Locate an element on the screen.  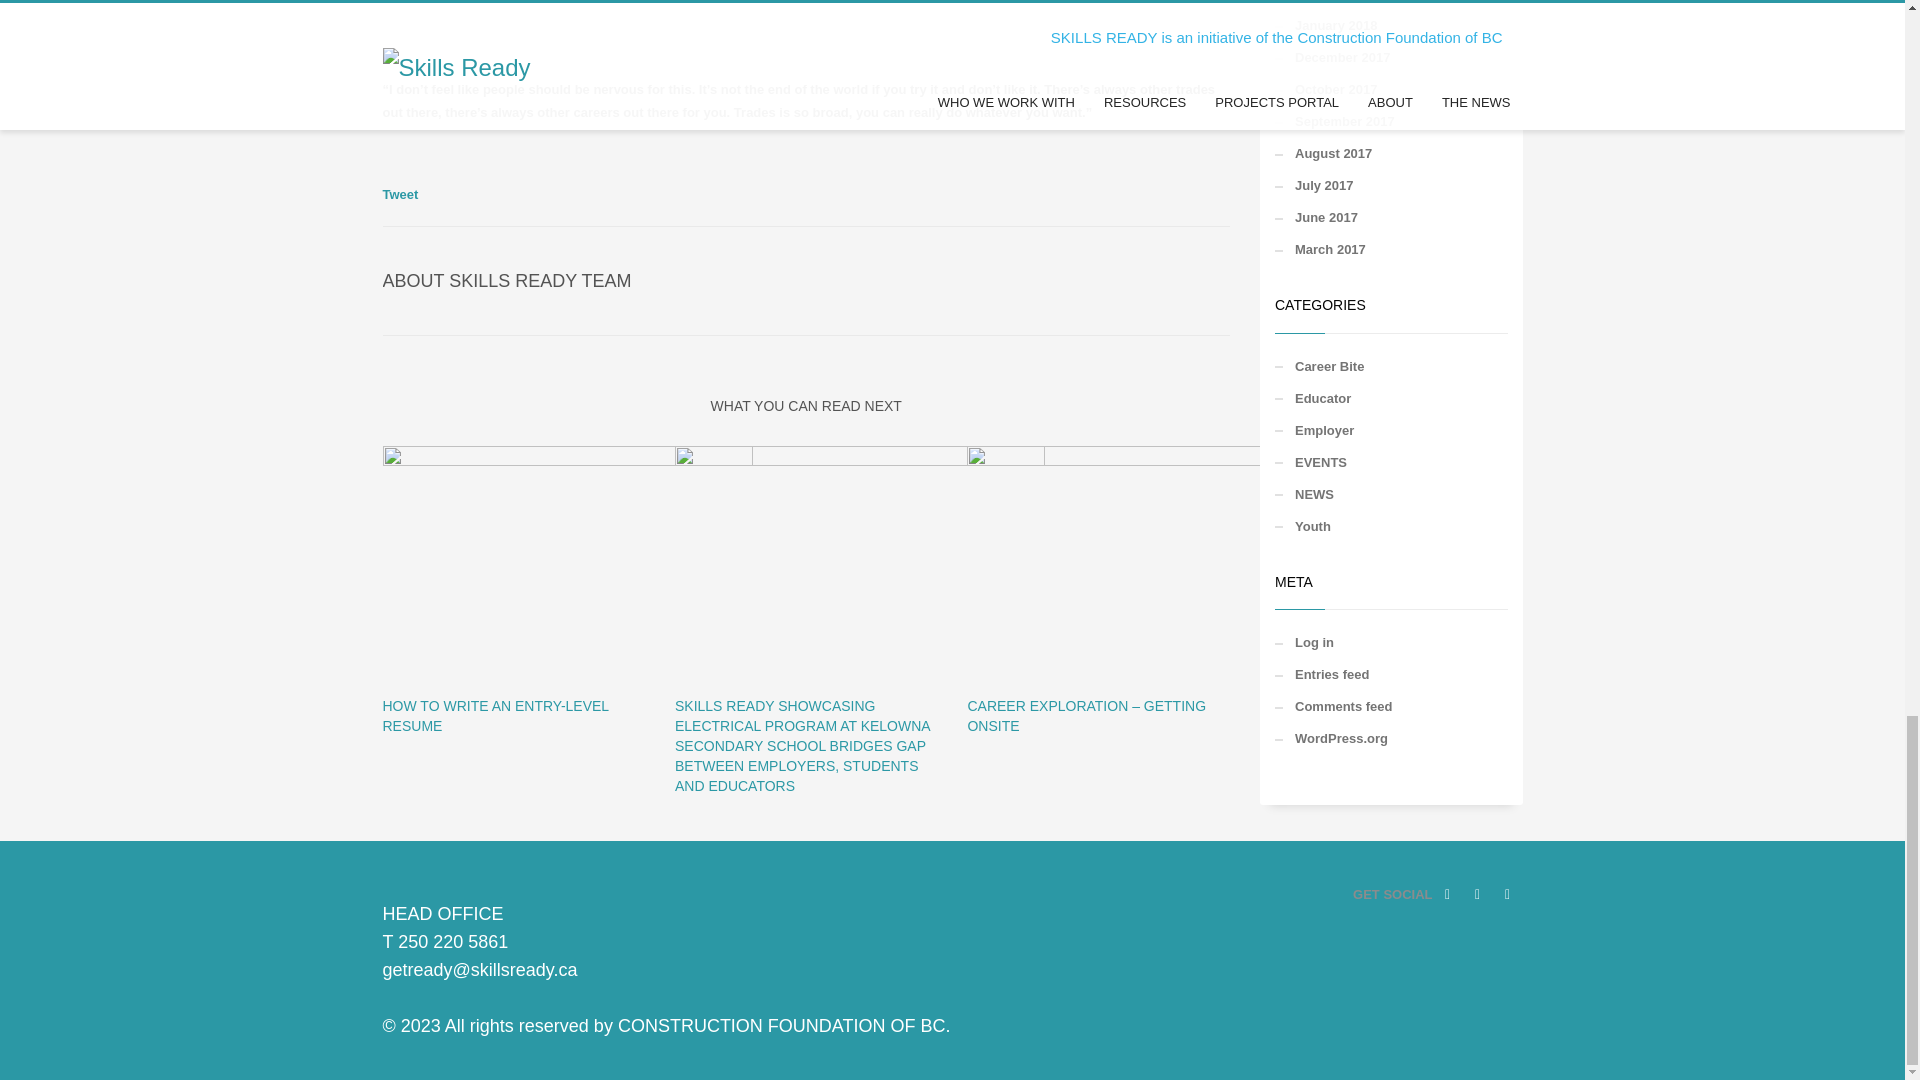
Find us on Instagram! is located at coordinates (1476, 895).